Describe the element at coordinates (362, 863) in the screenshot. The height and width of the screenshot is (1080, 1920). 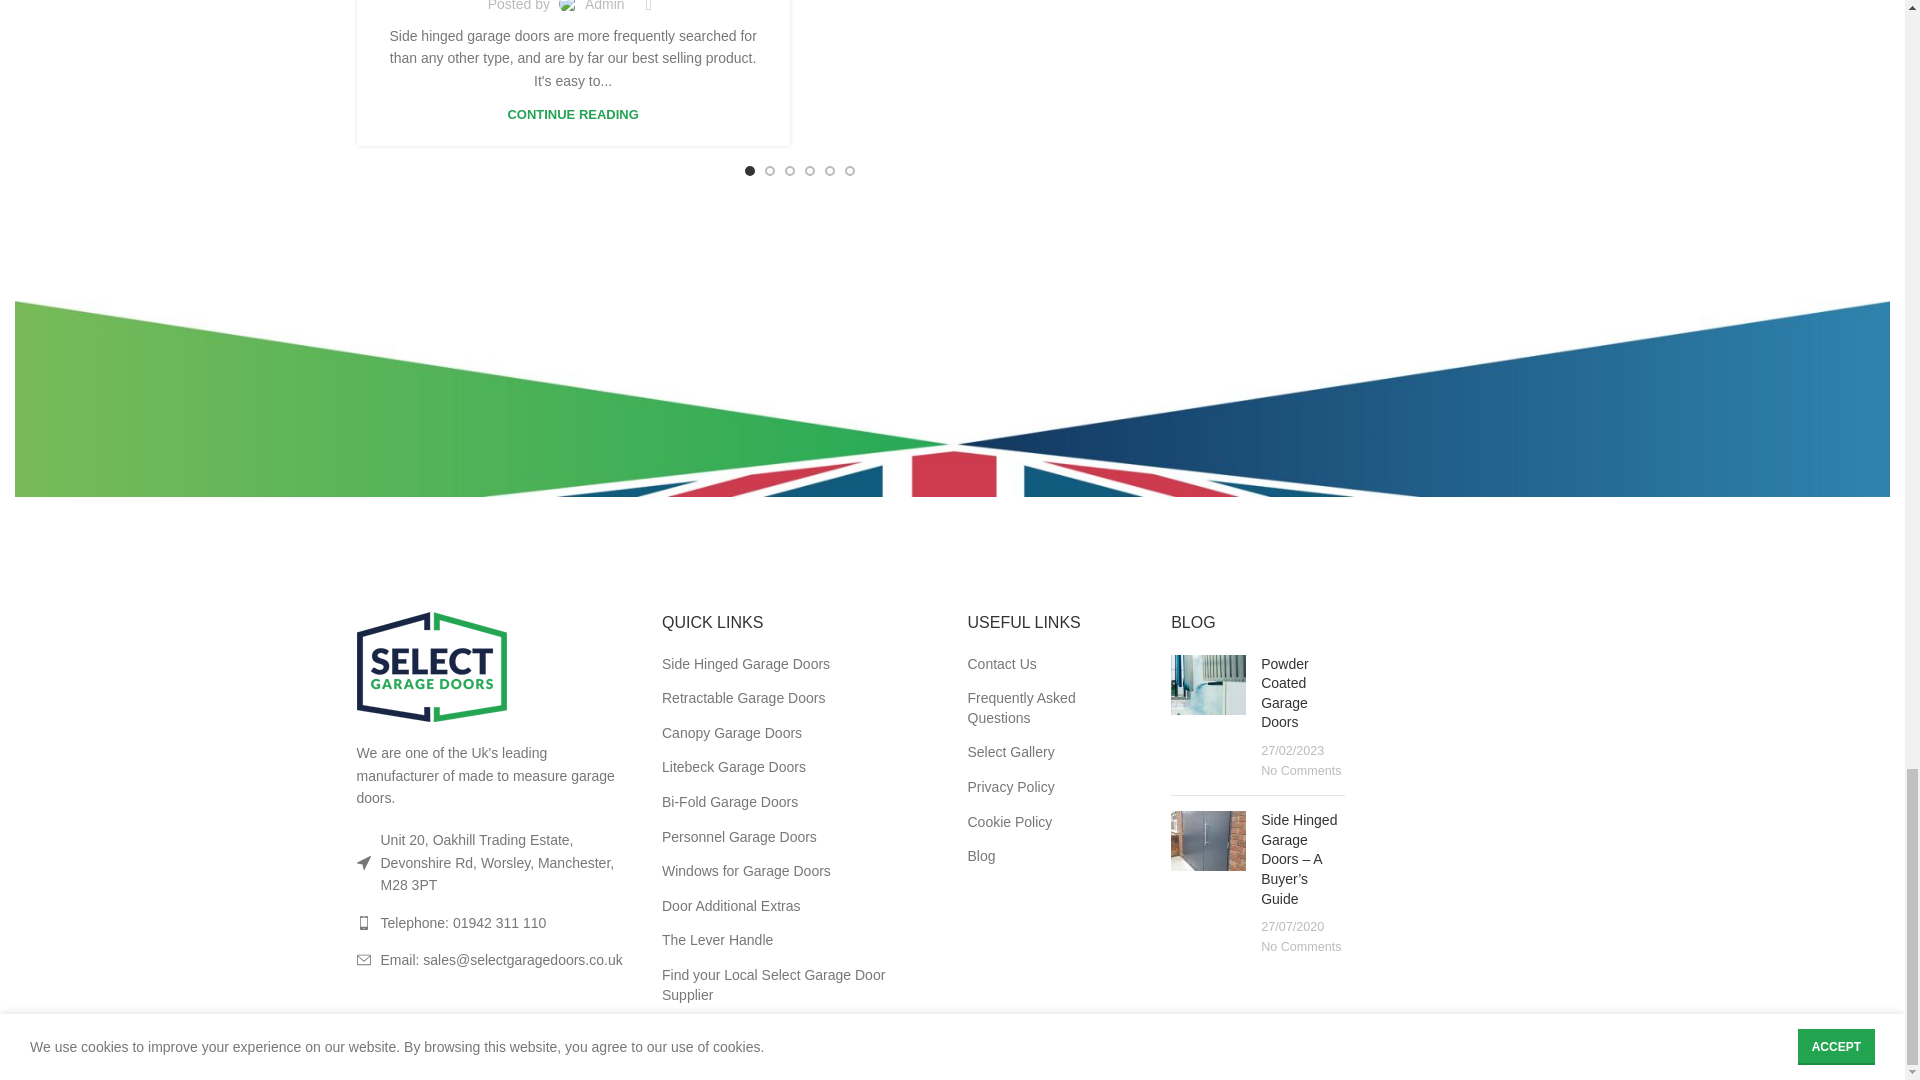
I see `wd-cursor-dark` at that location.